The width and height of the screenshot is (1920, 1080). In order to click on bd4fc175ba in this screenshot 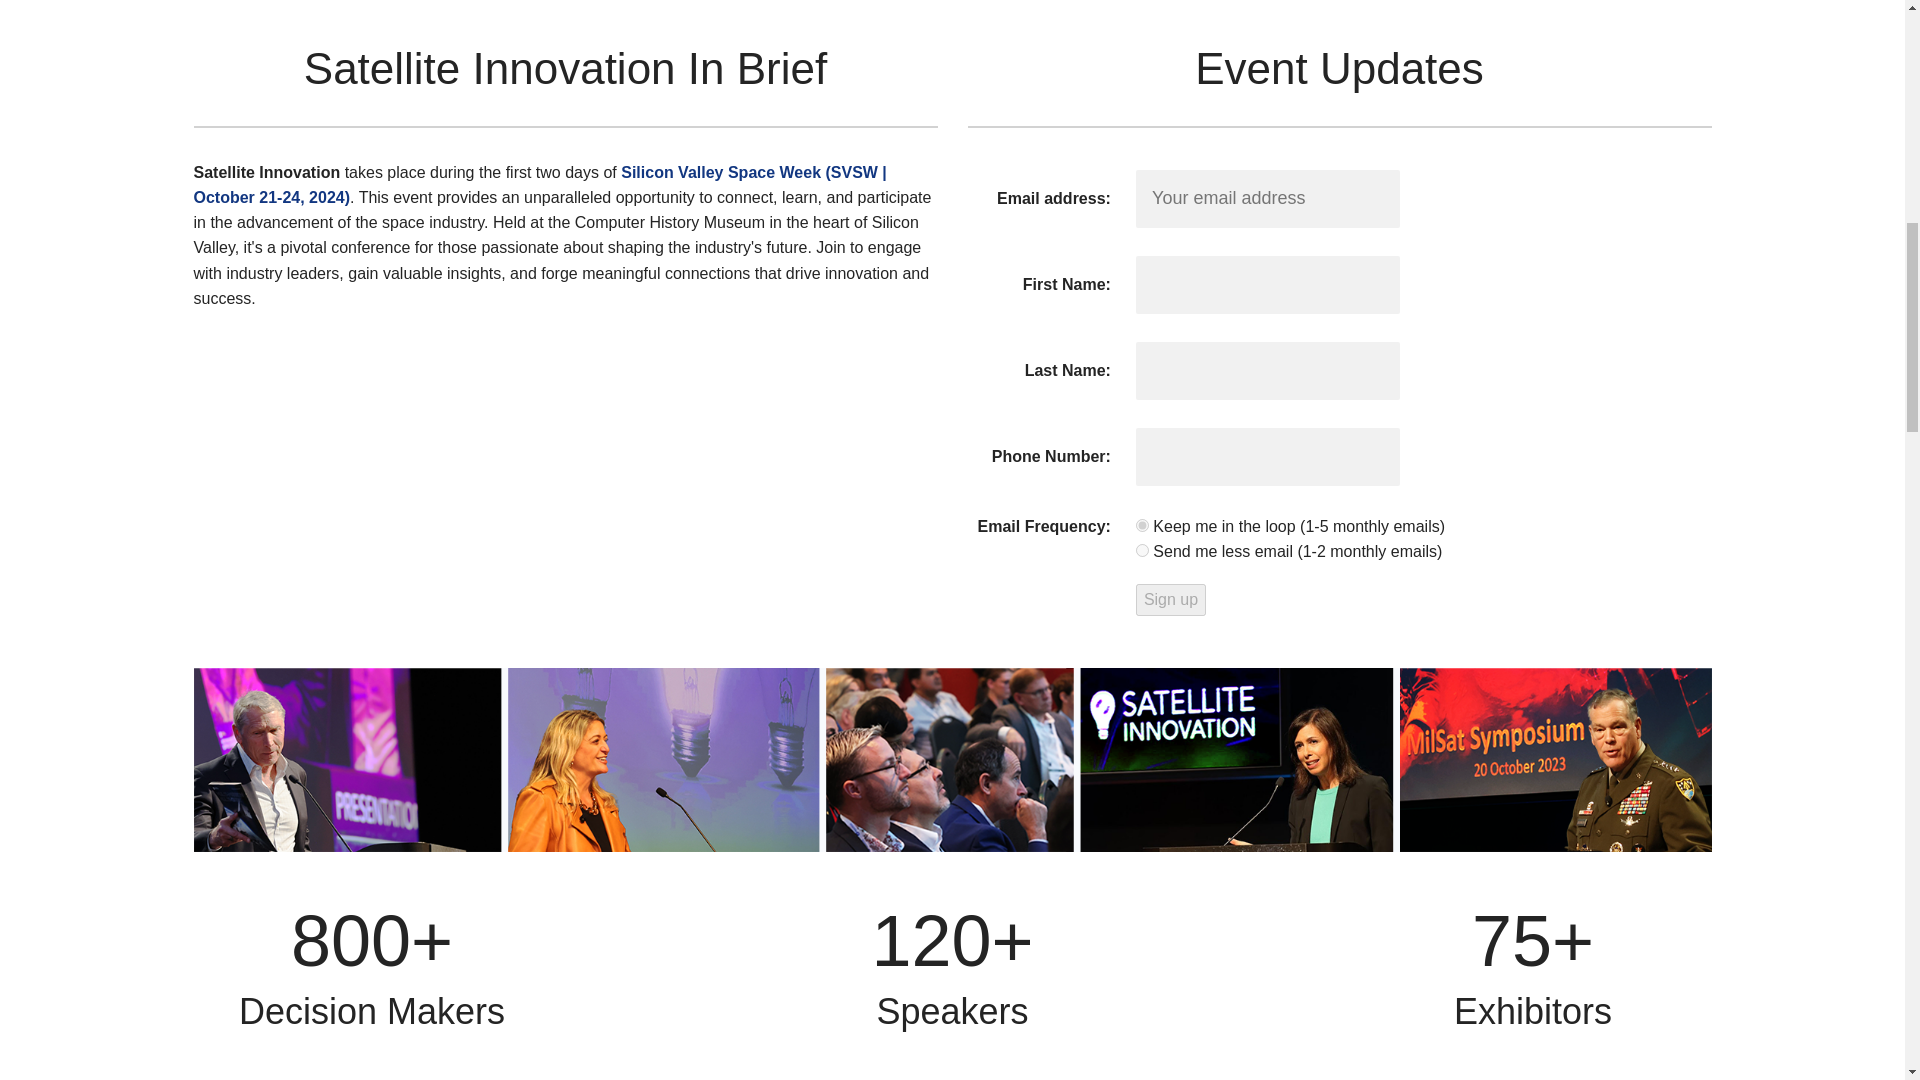, I will do `click(1142, 526)`.